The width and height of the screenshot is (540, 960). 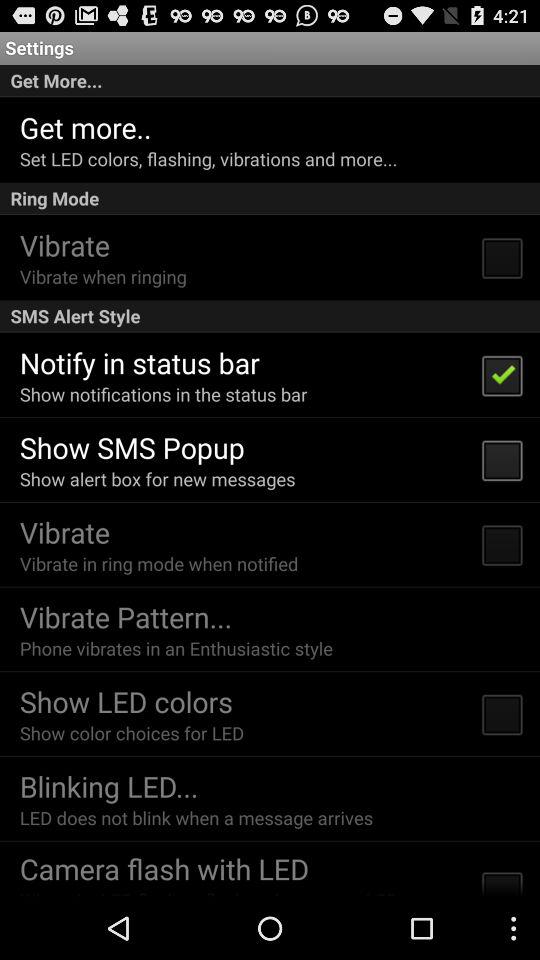 I want to click on scroll to the show notifications in, so click(x=163, y=394).